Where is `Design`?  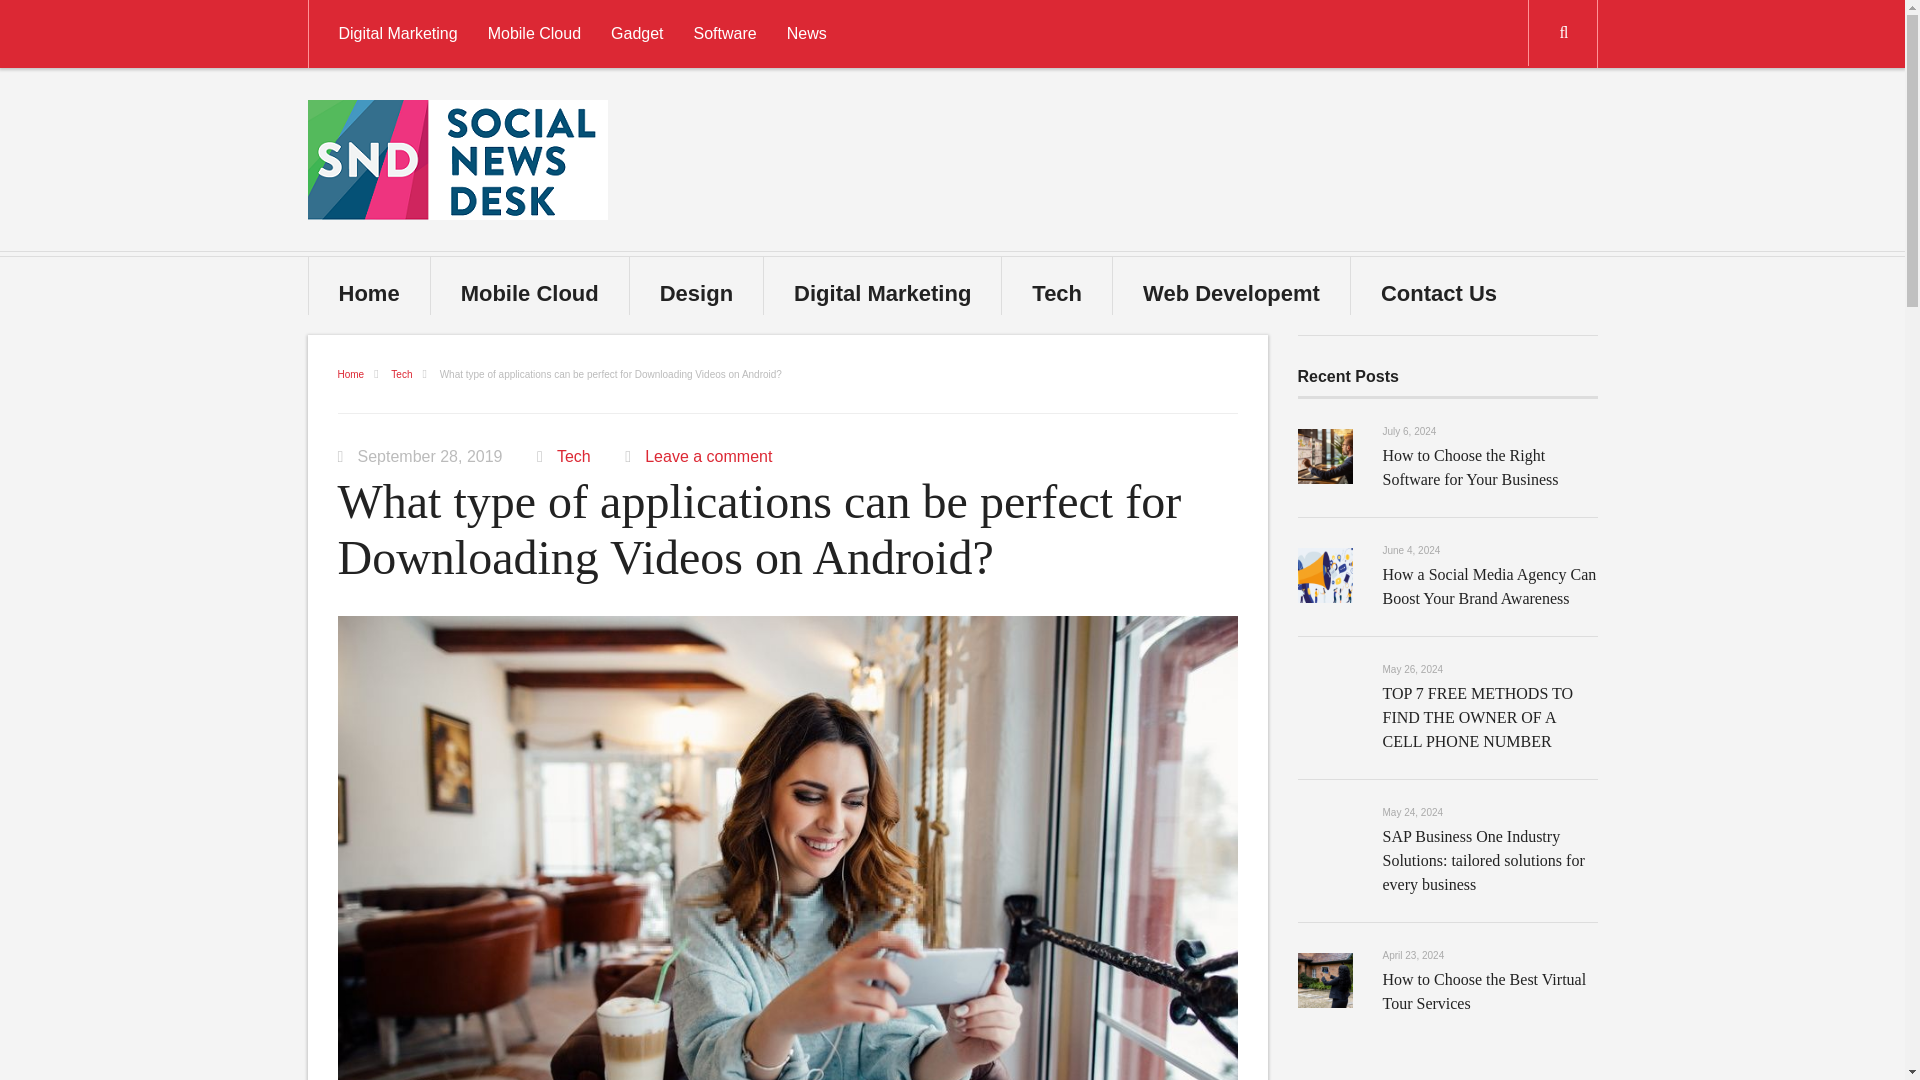 Design is located at coordinates (696, 286).